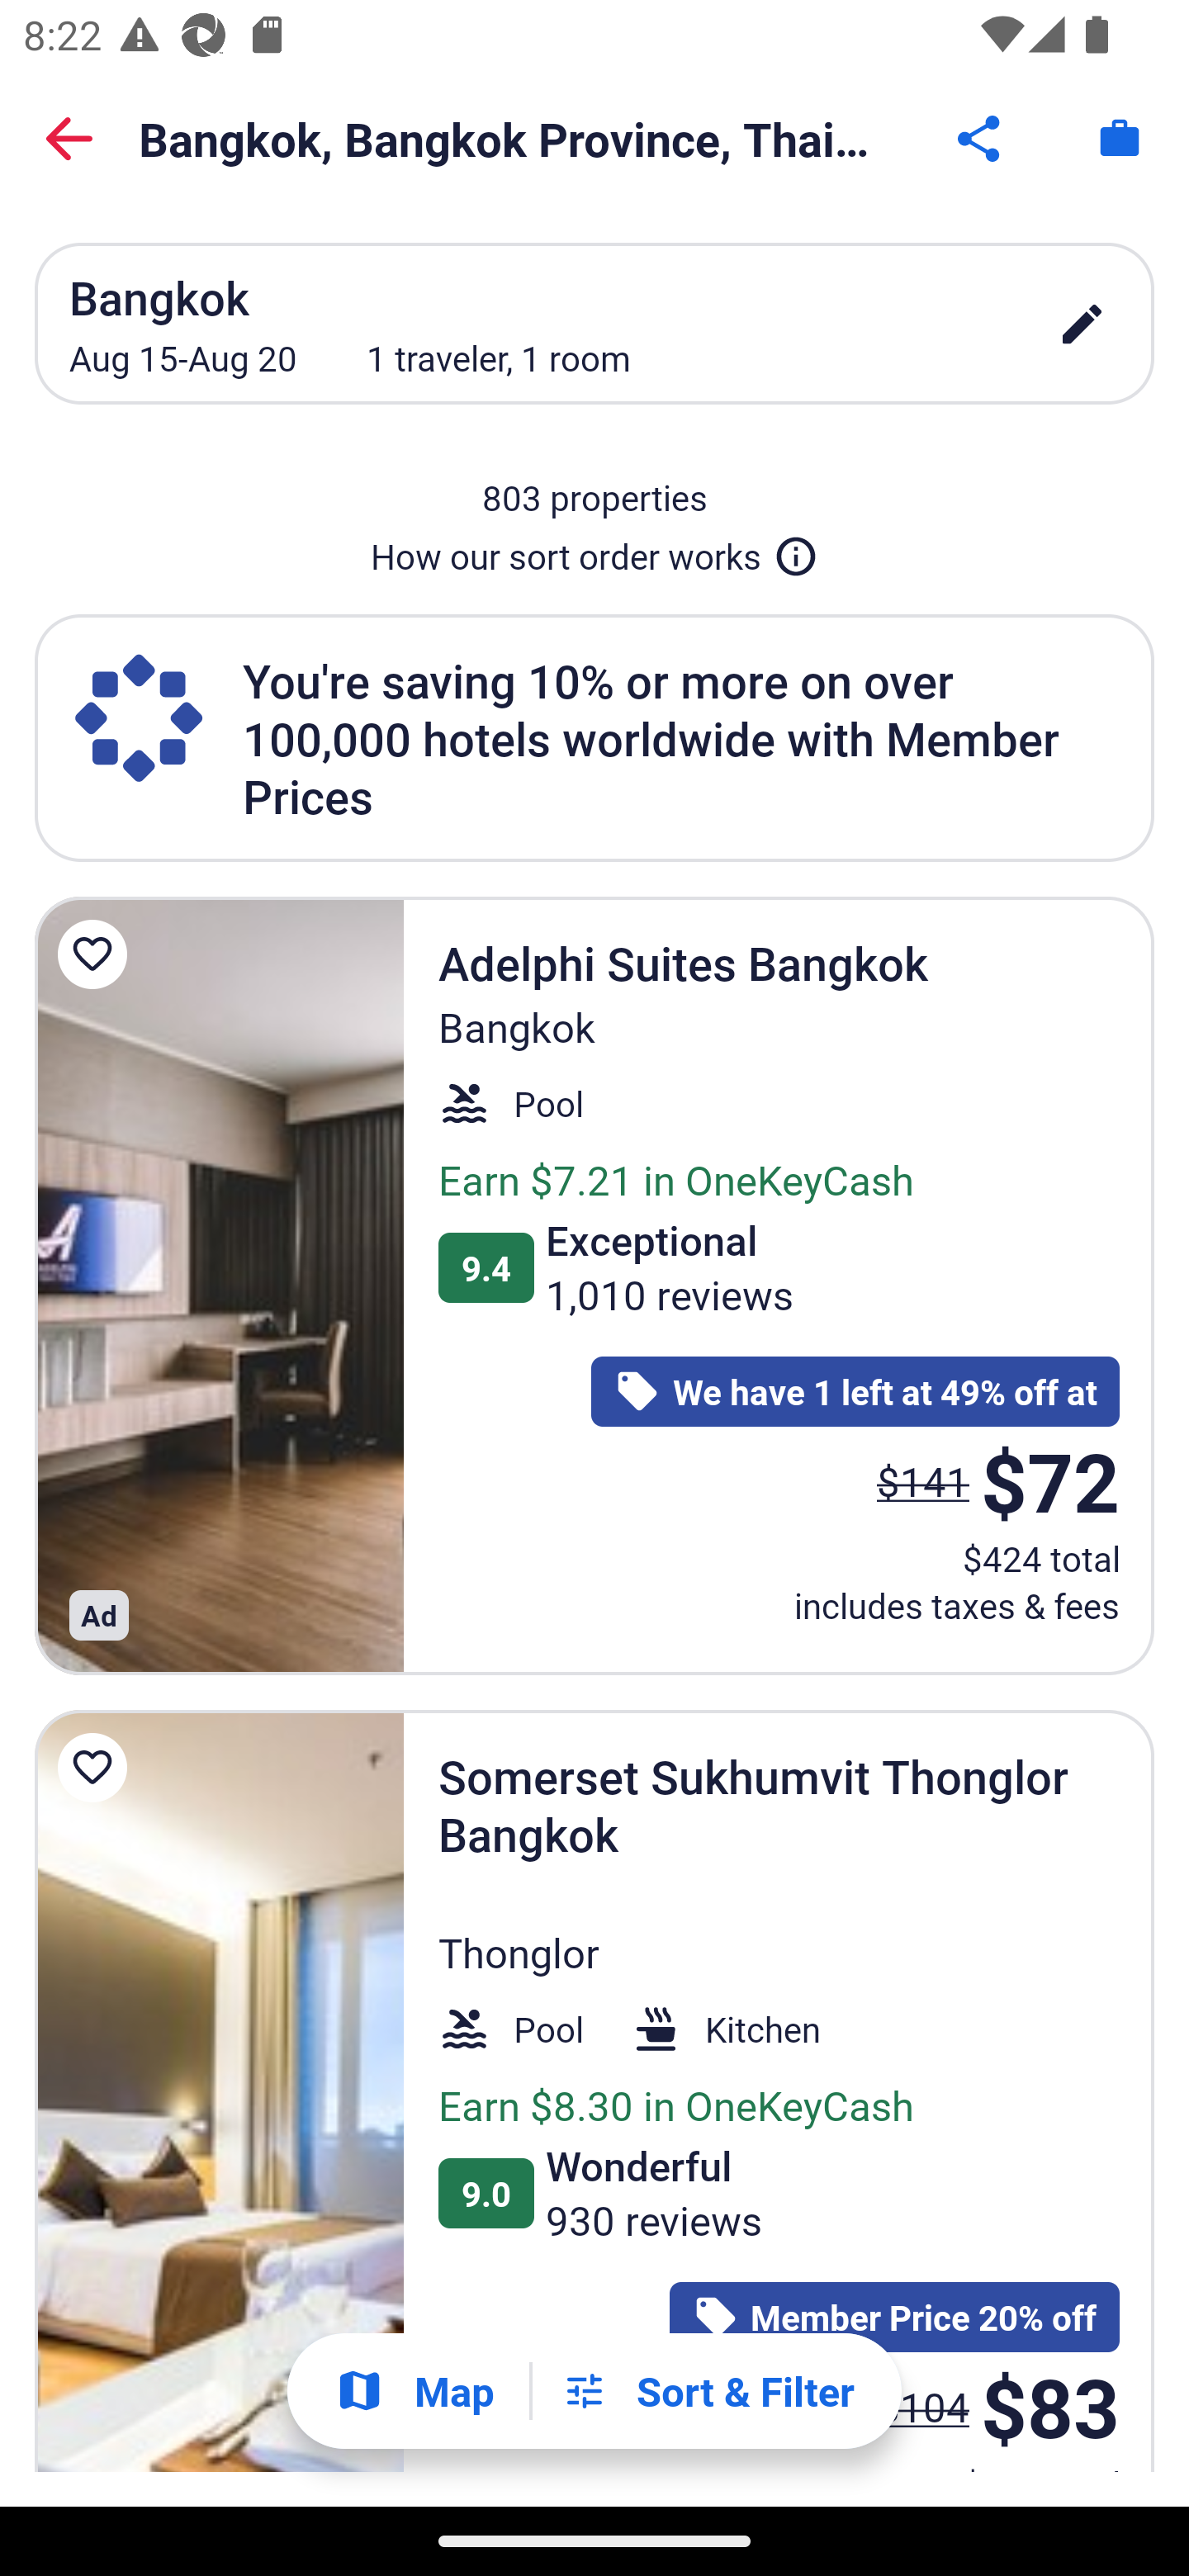  I want to click on Share Button, so click(981, 139).